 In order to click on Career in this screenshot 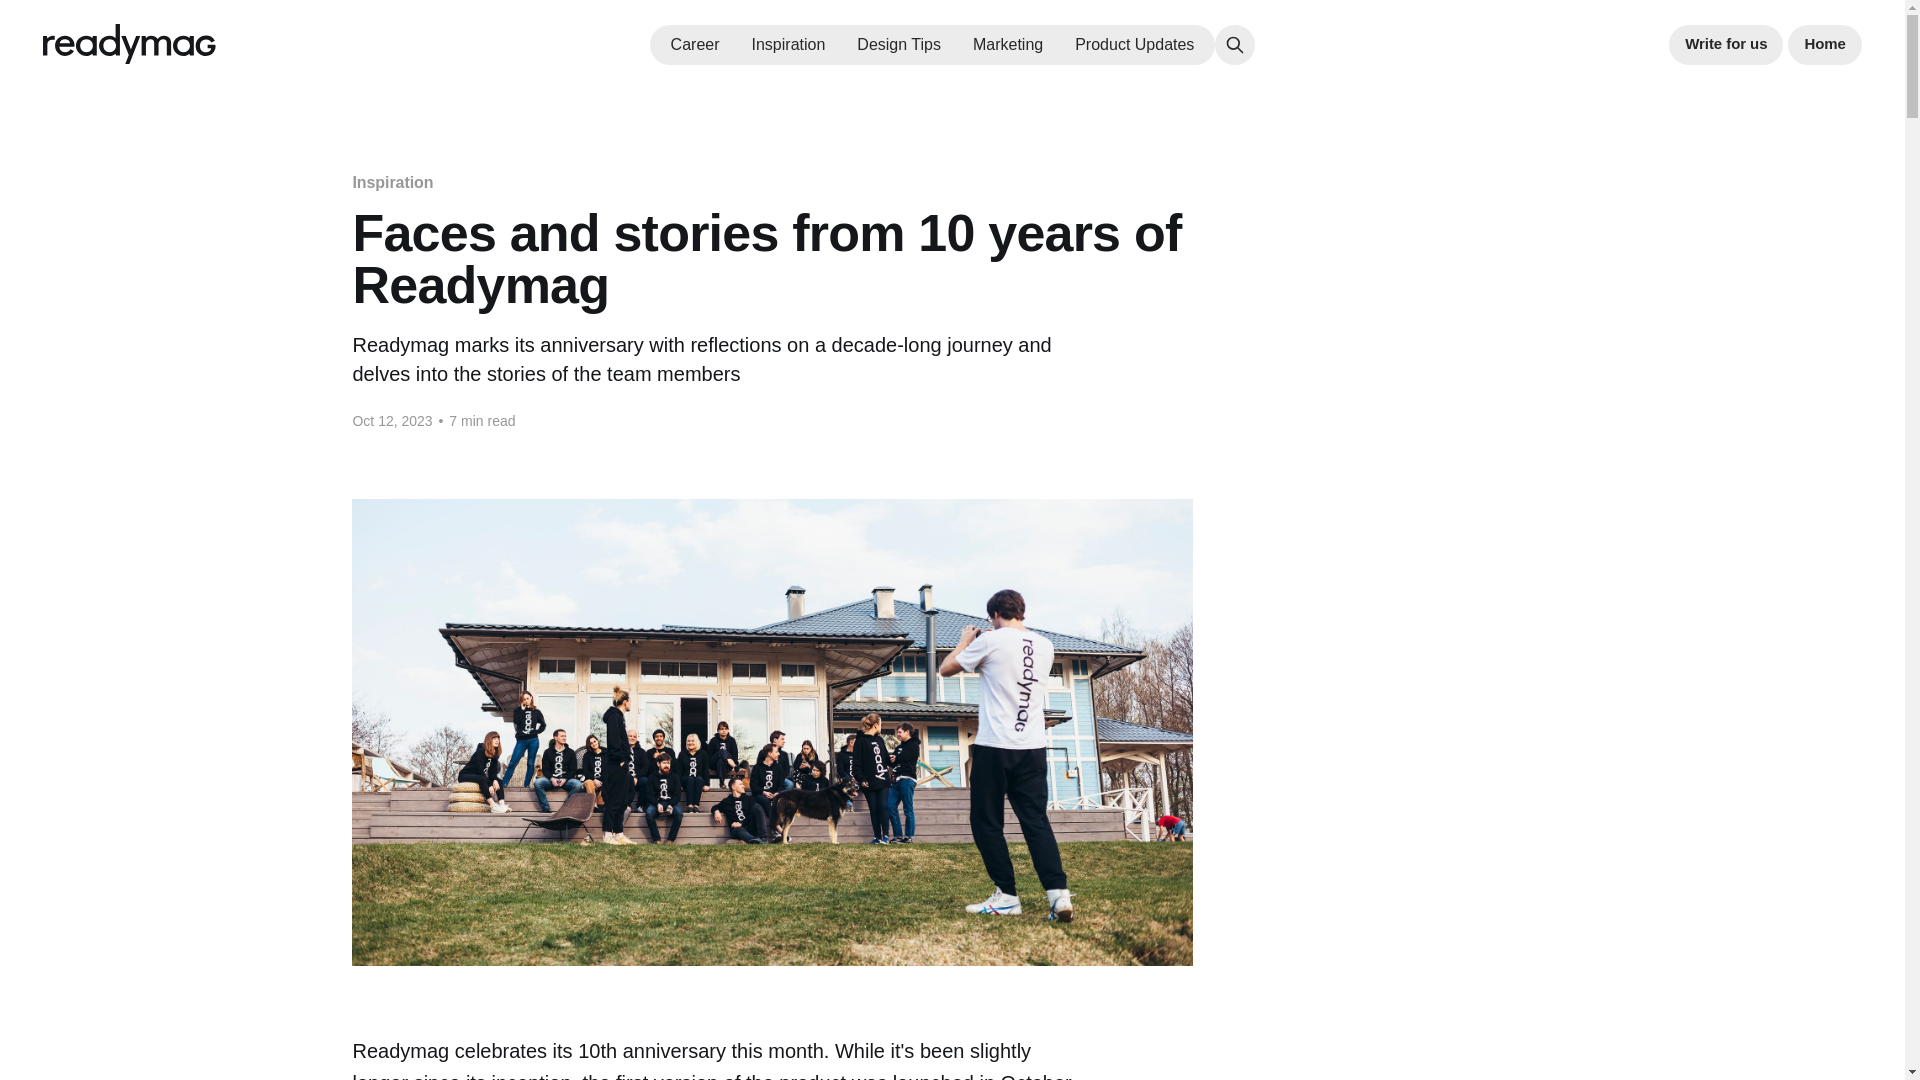, I will do `click(695, 44)`.